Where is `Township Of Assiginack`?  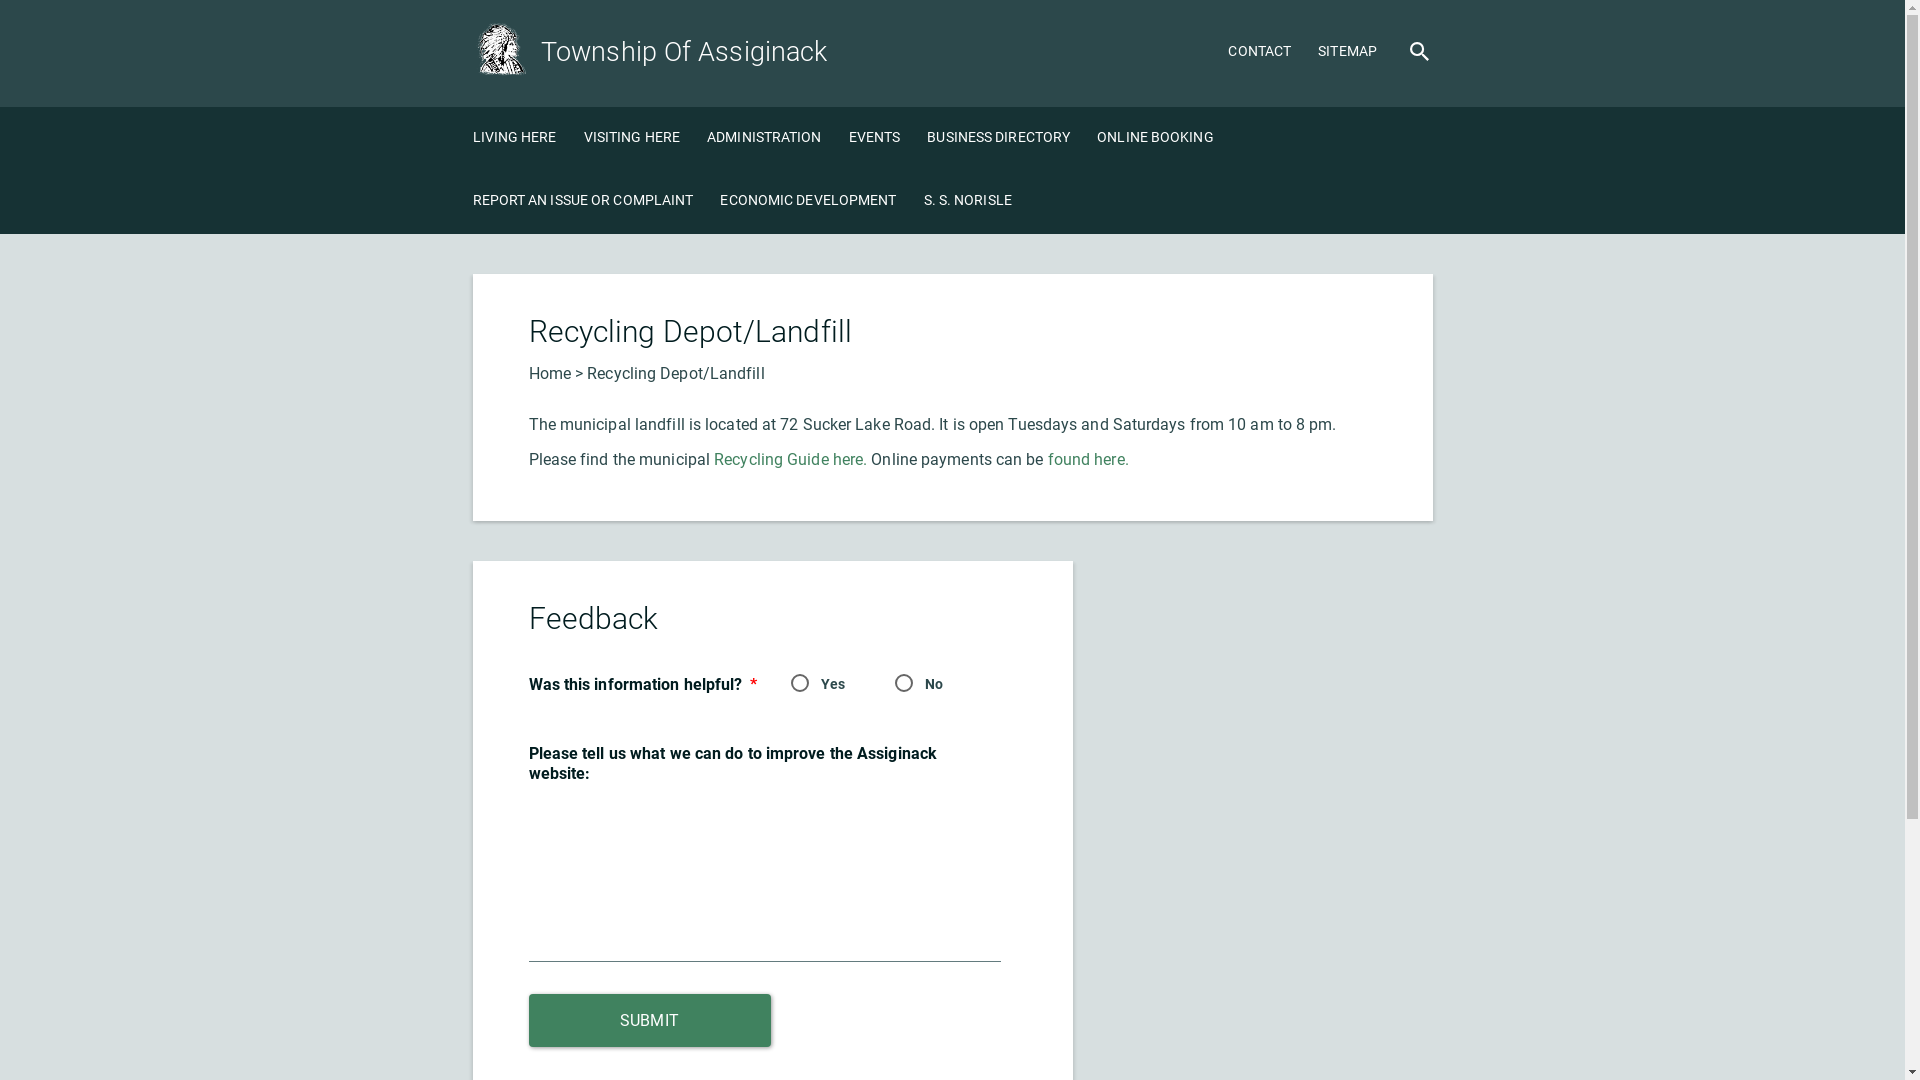
Township Of Assiginack is located at coordinates (650, 52).